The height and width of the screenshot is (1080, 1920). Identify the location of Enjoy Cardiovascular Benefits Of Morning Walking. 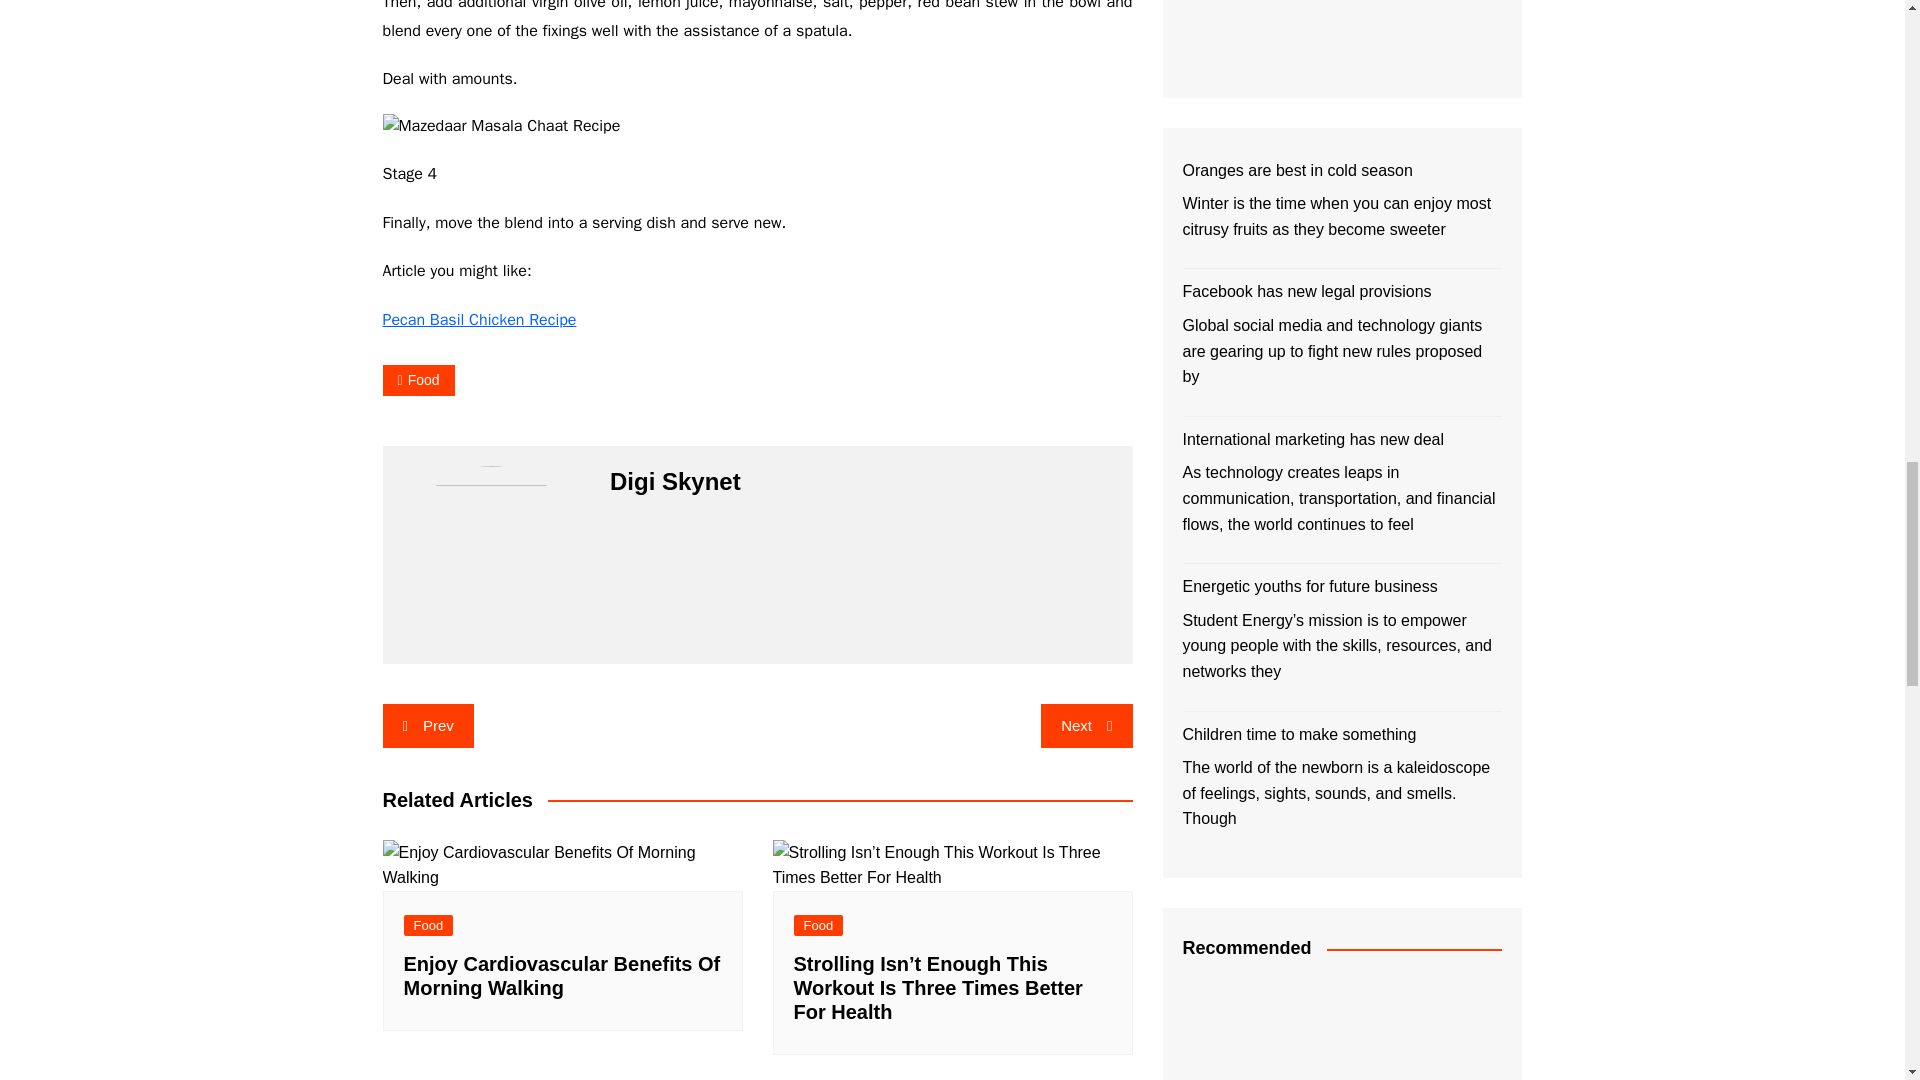
(562, 866).